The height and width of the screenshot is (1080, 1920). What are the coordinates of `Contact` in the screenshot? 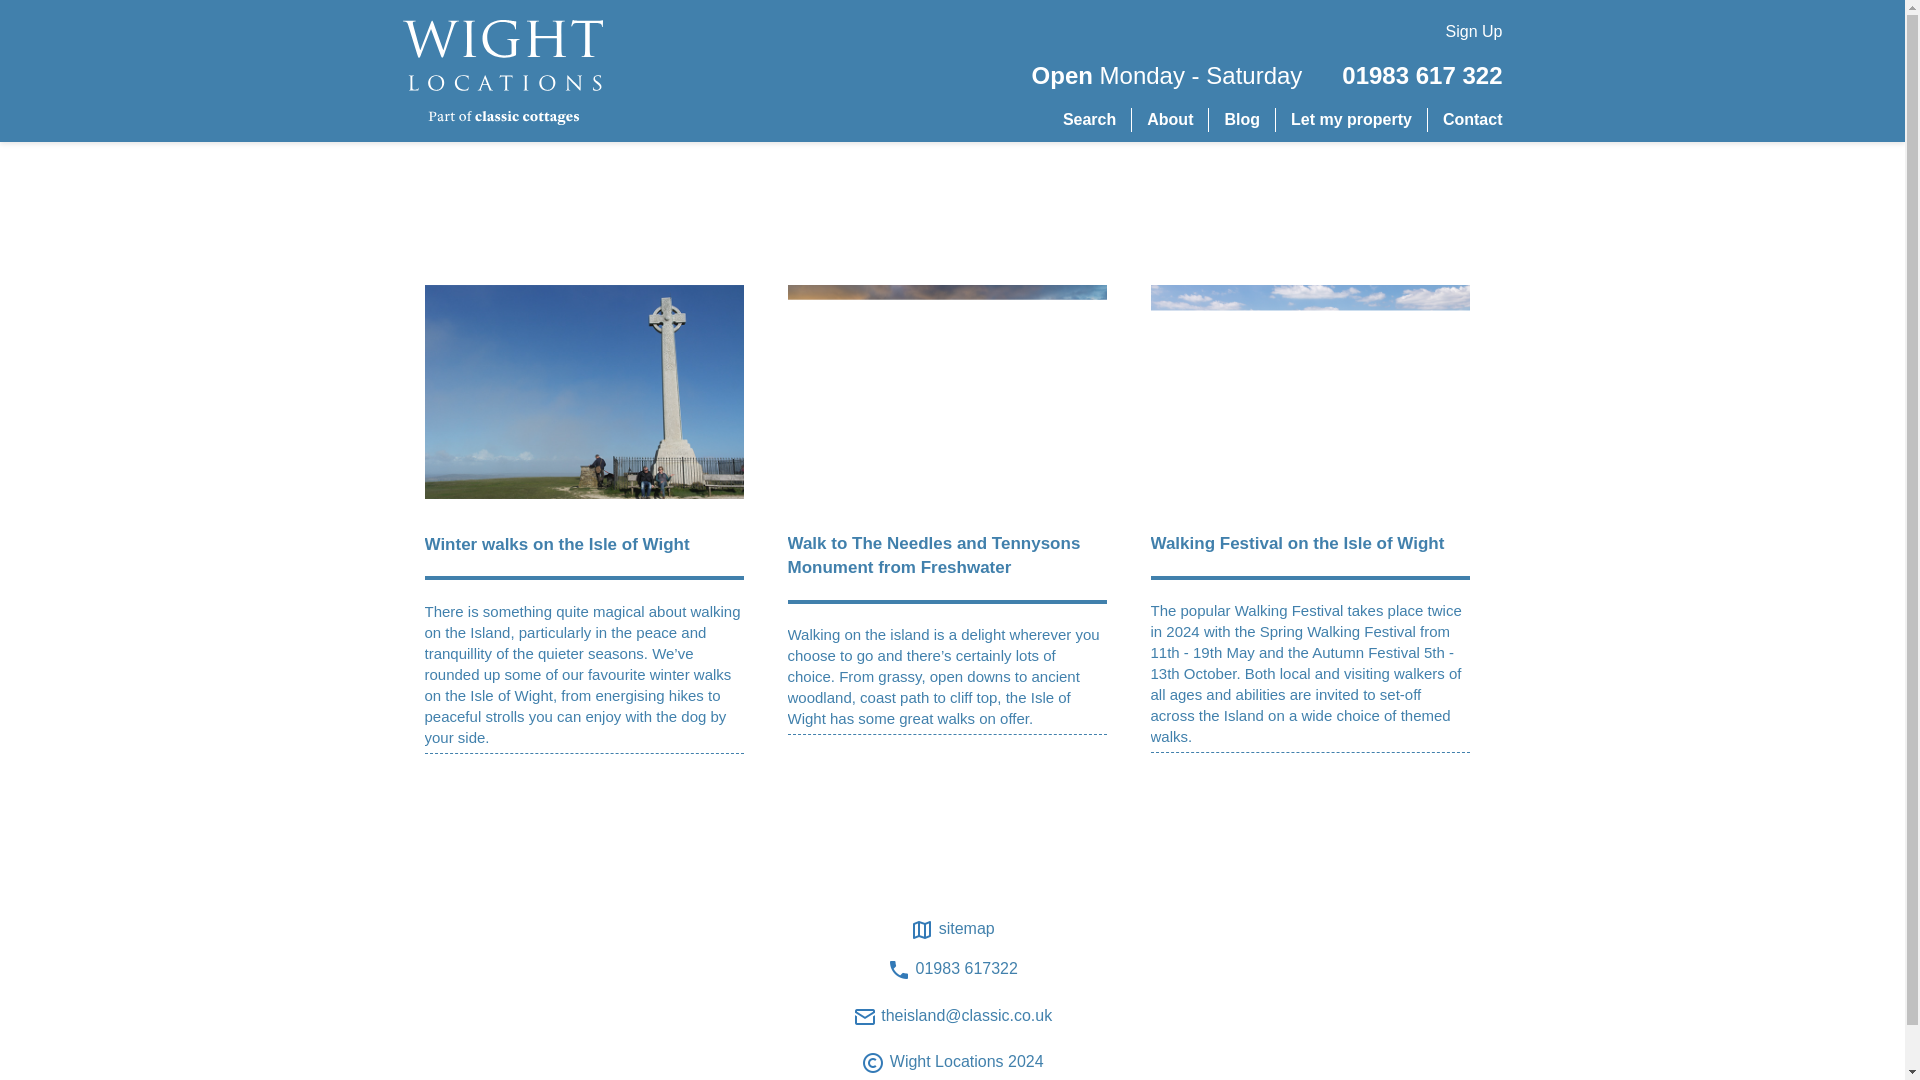 It's located at (1473, 120).